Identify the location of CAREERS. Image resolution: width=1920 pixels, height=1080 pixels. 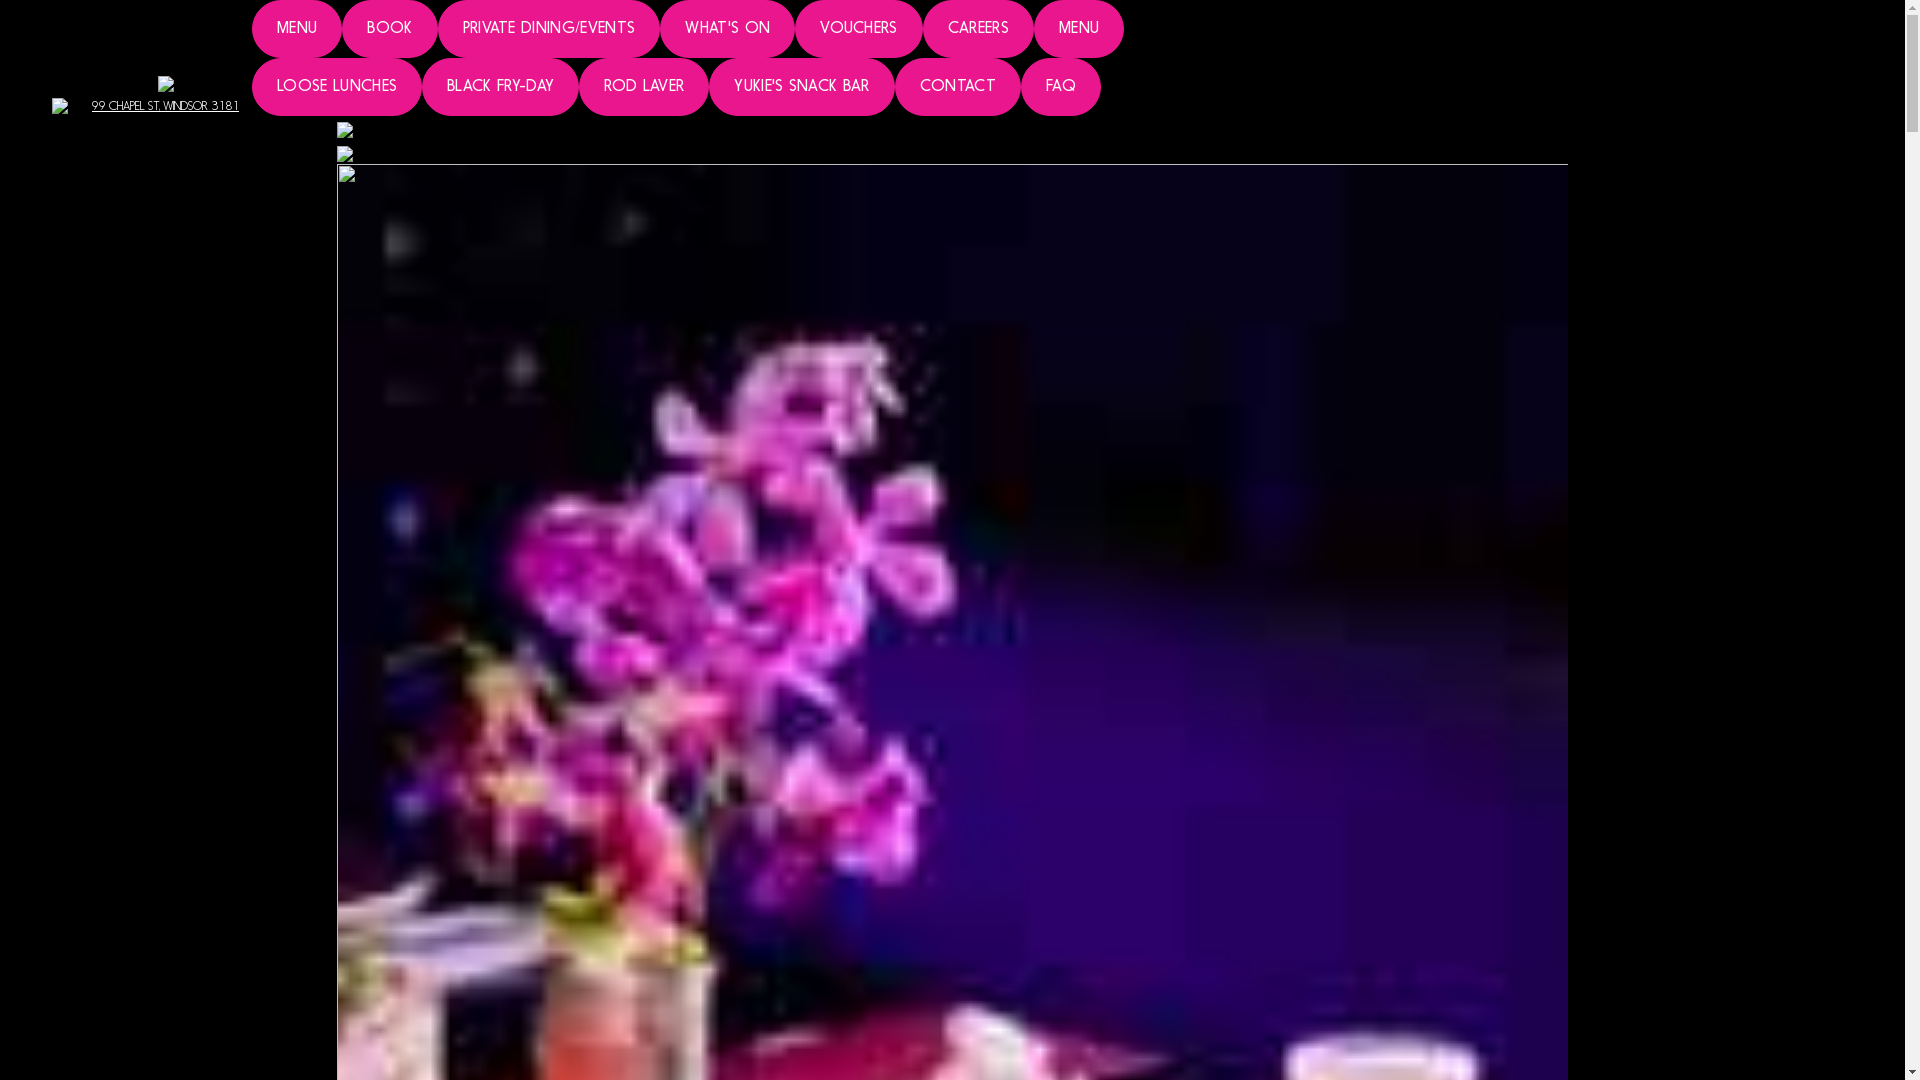
(978, 29).